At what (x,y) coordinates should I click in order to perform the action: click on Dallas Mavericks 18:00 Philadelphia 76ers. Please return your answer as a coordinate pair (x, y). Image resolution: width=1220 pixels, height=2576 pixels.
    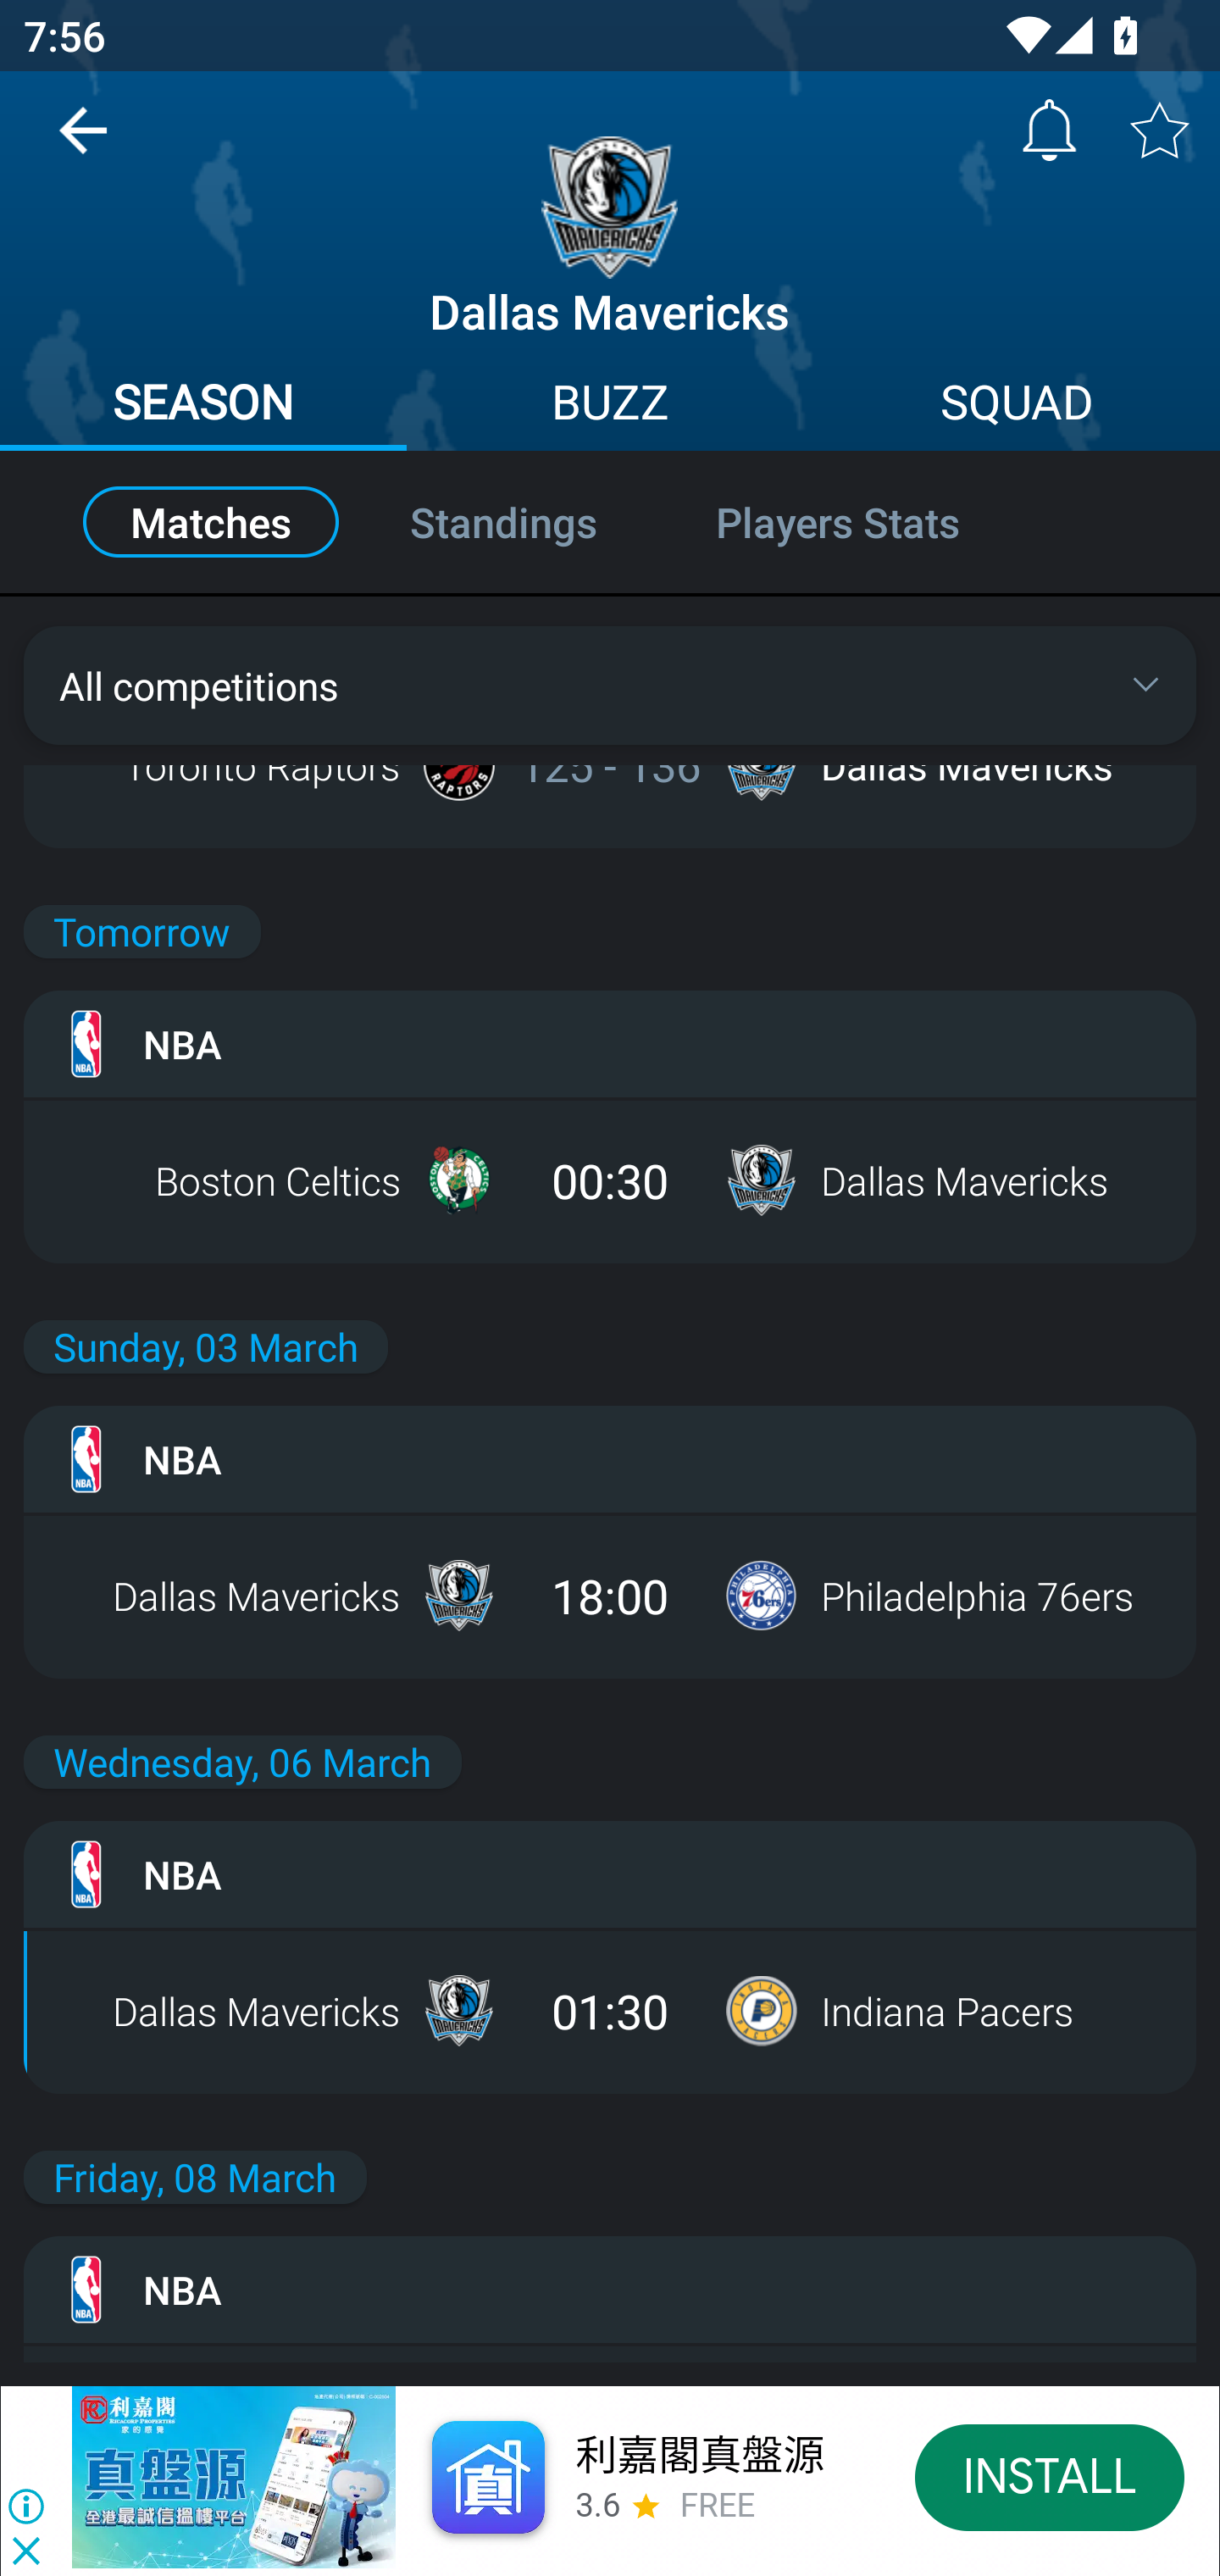
    Looking at the image, I should click on (610, 1596).